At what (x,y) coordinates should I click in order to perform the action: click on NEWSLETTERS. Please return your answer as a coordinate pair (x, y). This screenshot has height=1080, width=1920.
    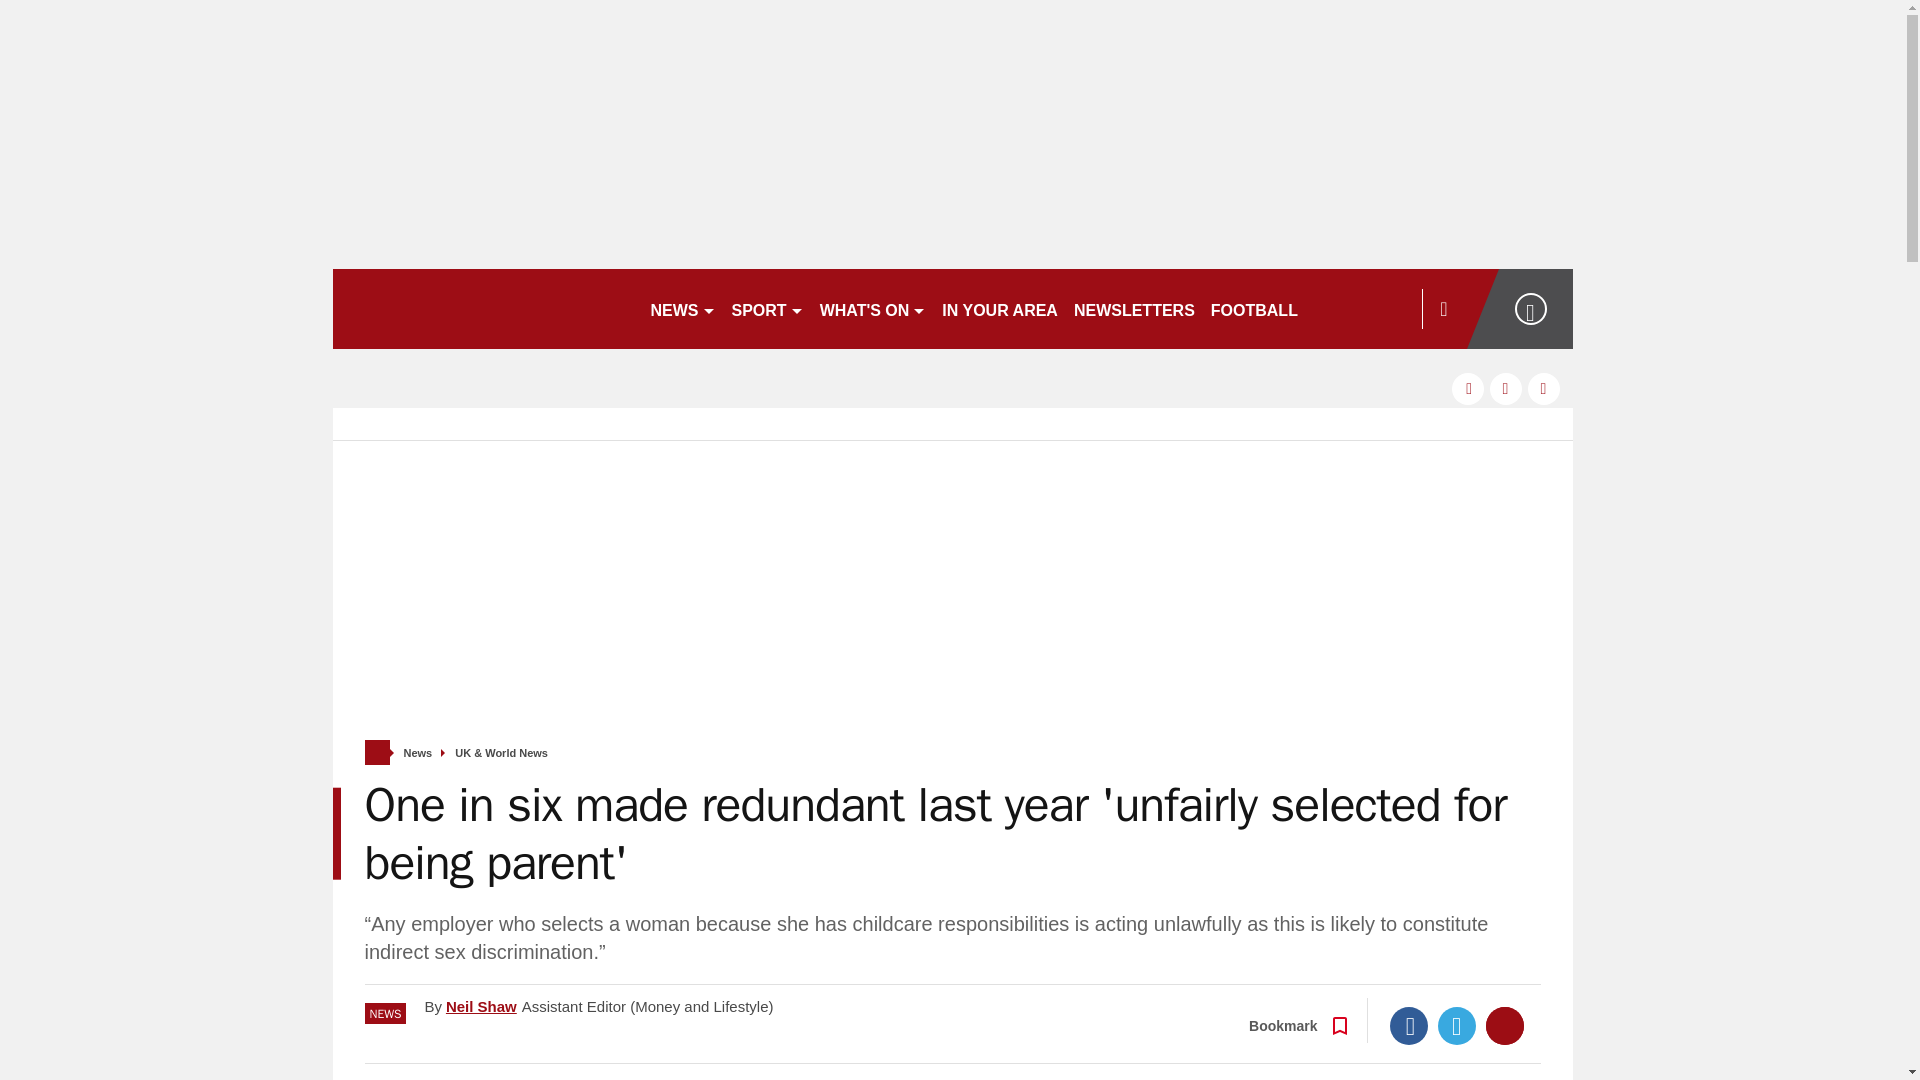
    Looking at the image, I should click on (1134, 308).